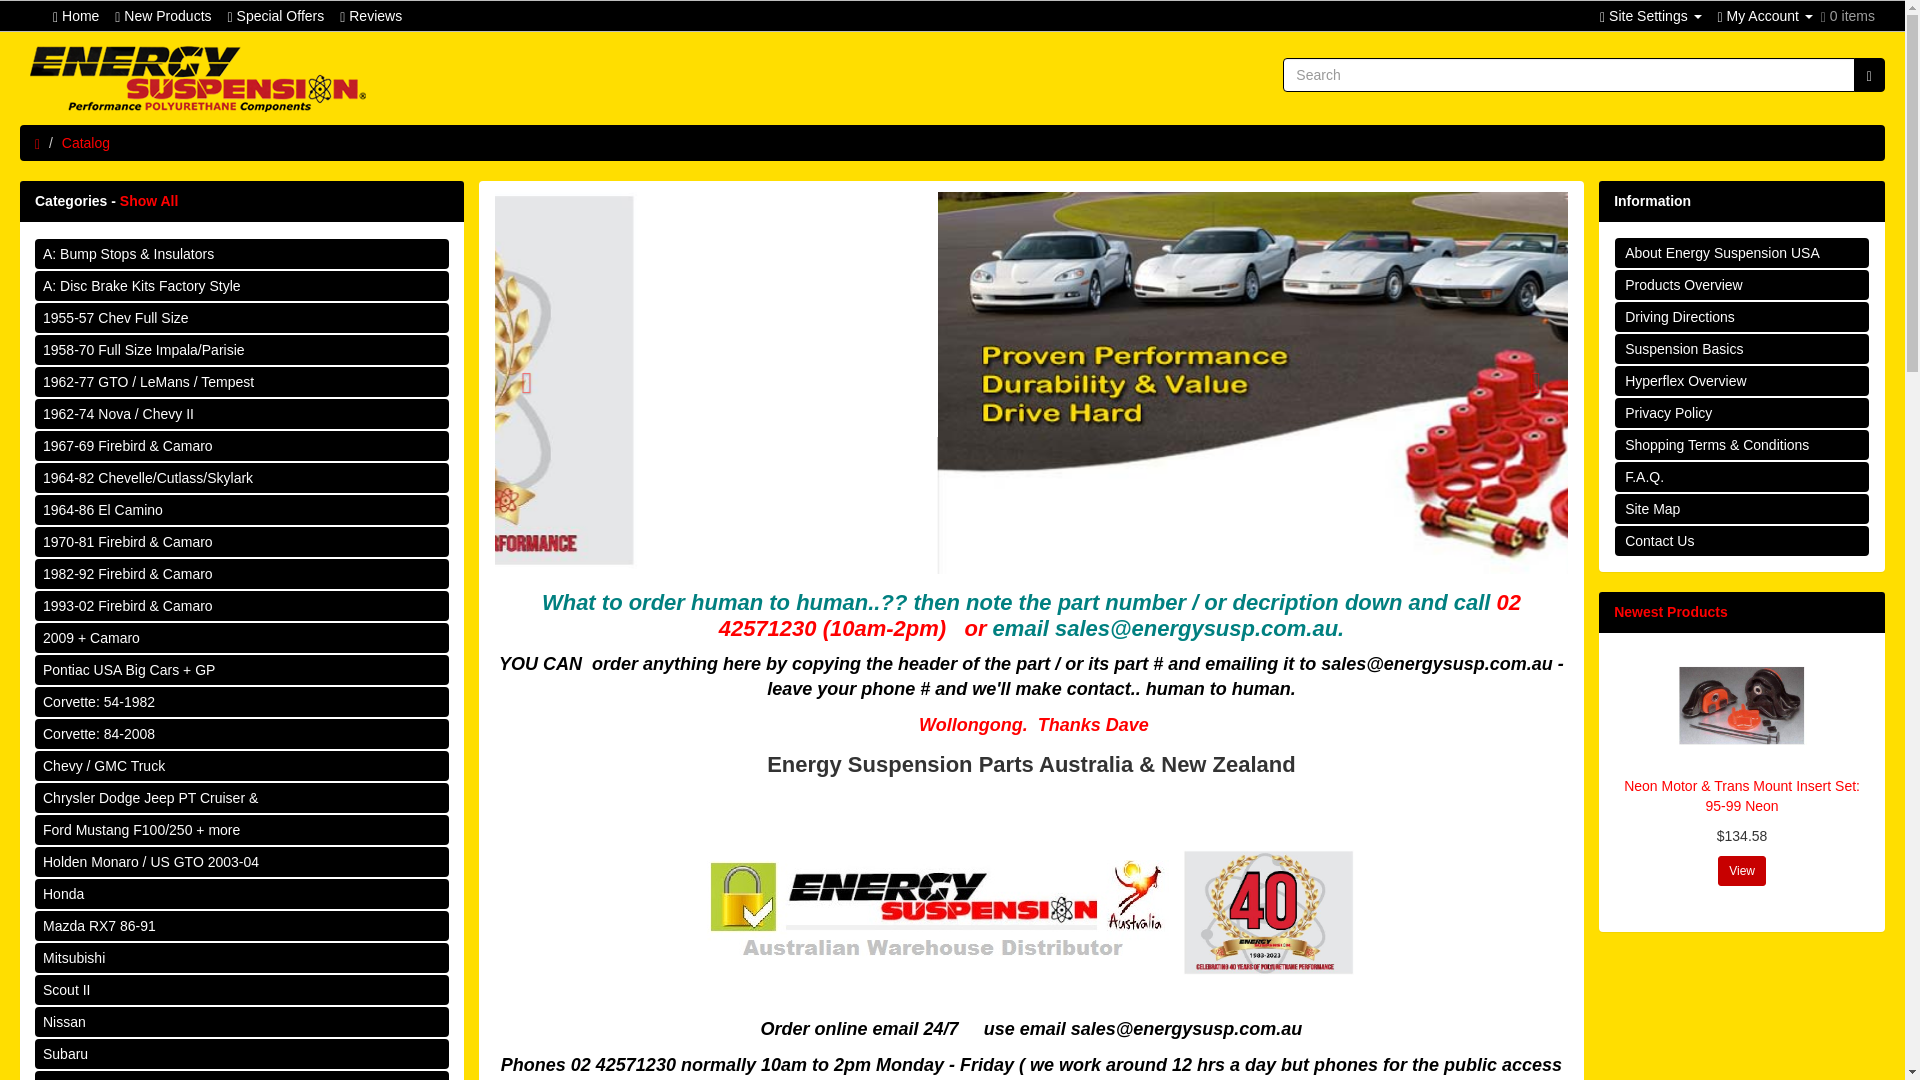 The width and height of the screenshot is (1920, 1080). What do you see at coordinates (242, 510) in the screenshot?
I see `1964-86 El Camino` at bounding box center [242, 510].